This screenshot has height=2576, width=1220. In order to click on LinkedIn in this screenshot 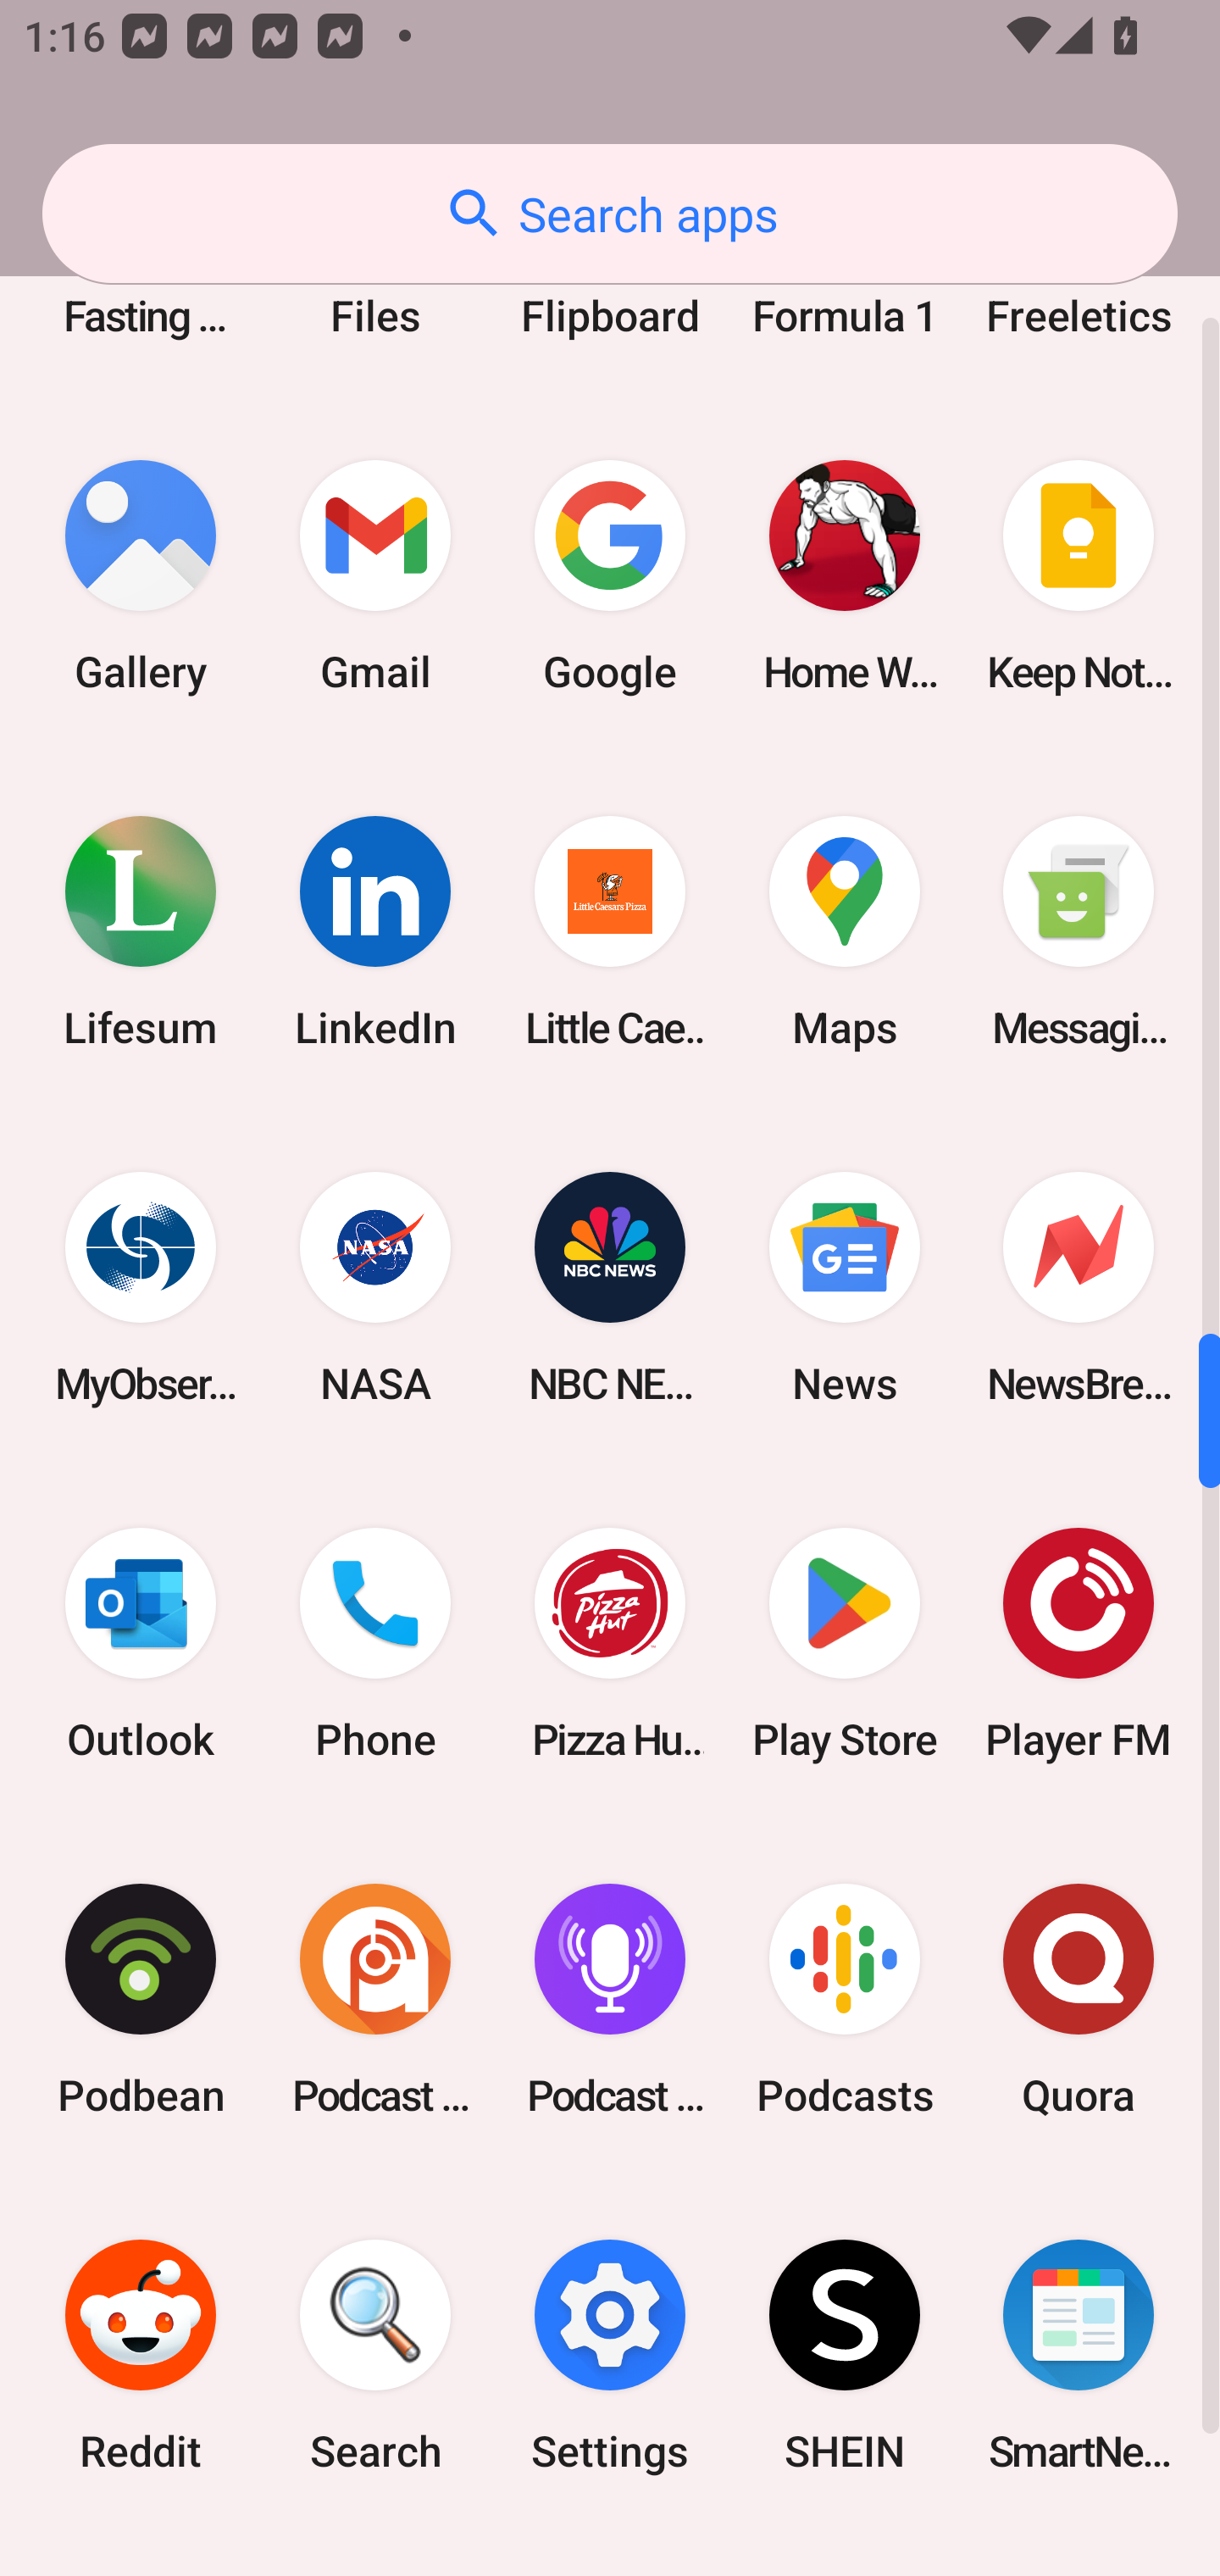, I will do `click(375, 932)`.